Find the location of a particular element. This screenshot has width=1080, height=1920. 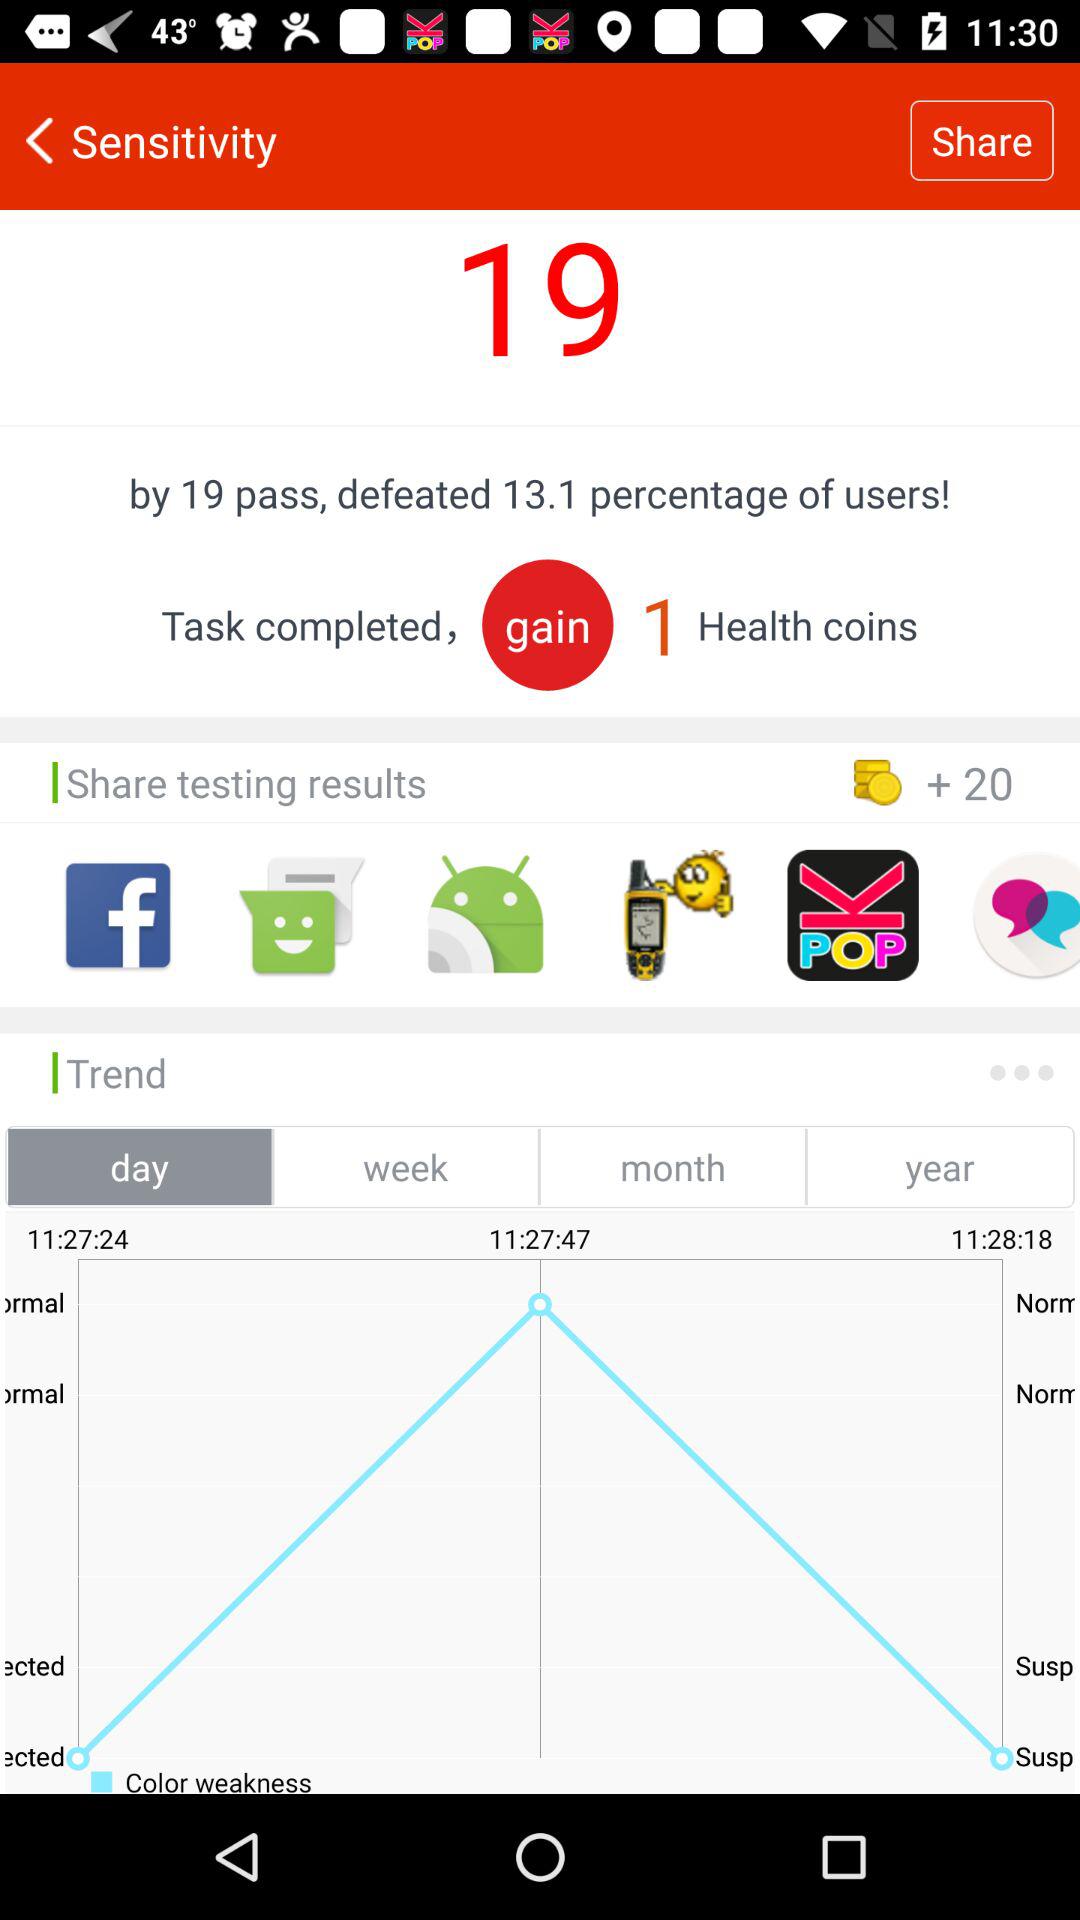

press icon next to the share item is located at coordinates (455, 140).